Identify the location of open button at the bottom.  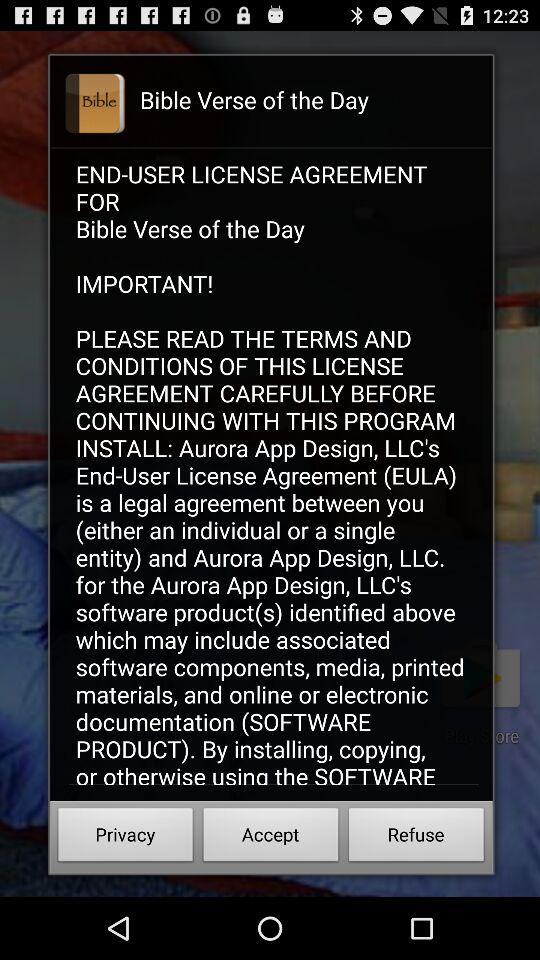
(270, 838).